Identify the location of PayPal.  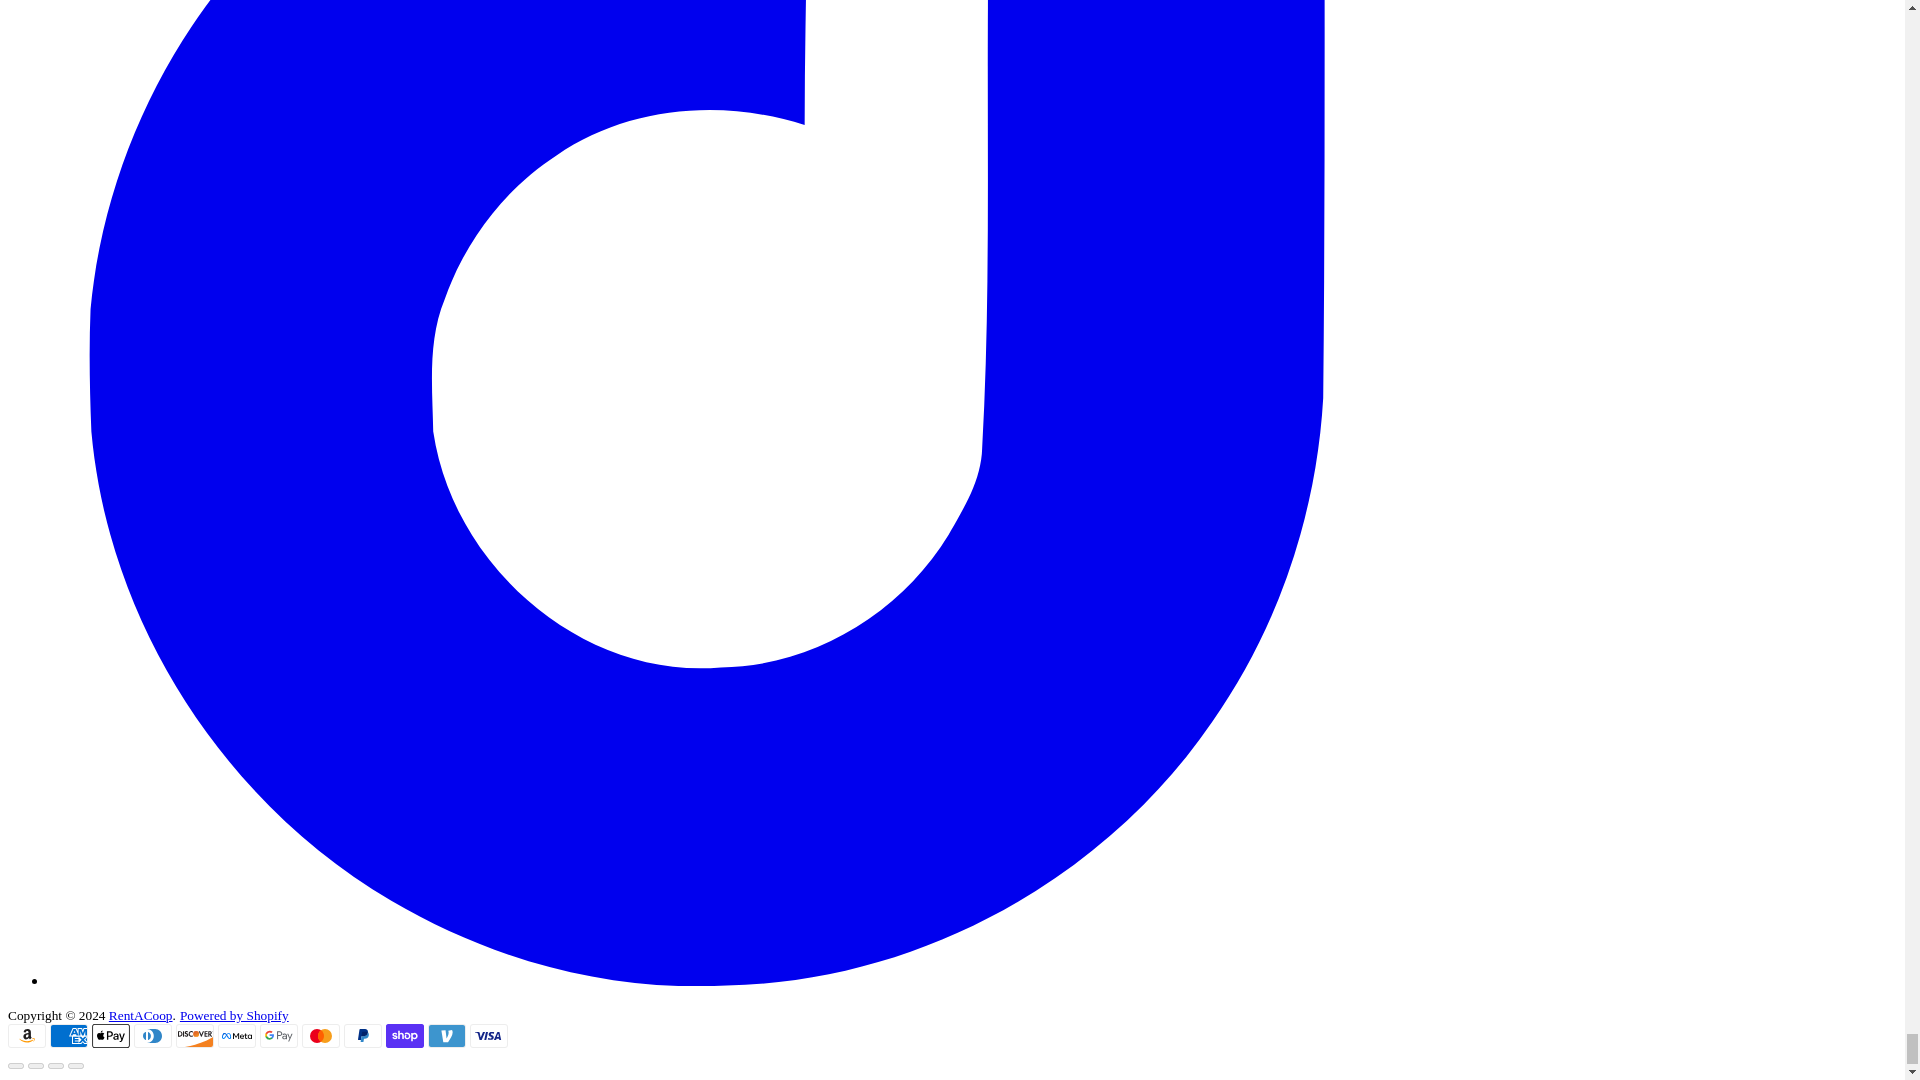
(362, 1035).